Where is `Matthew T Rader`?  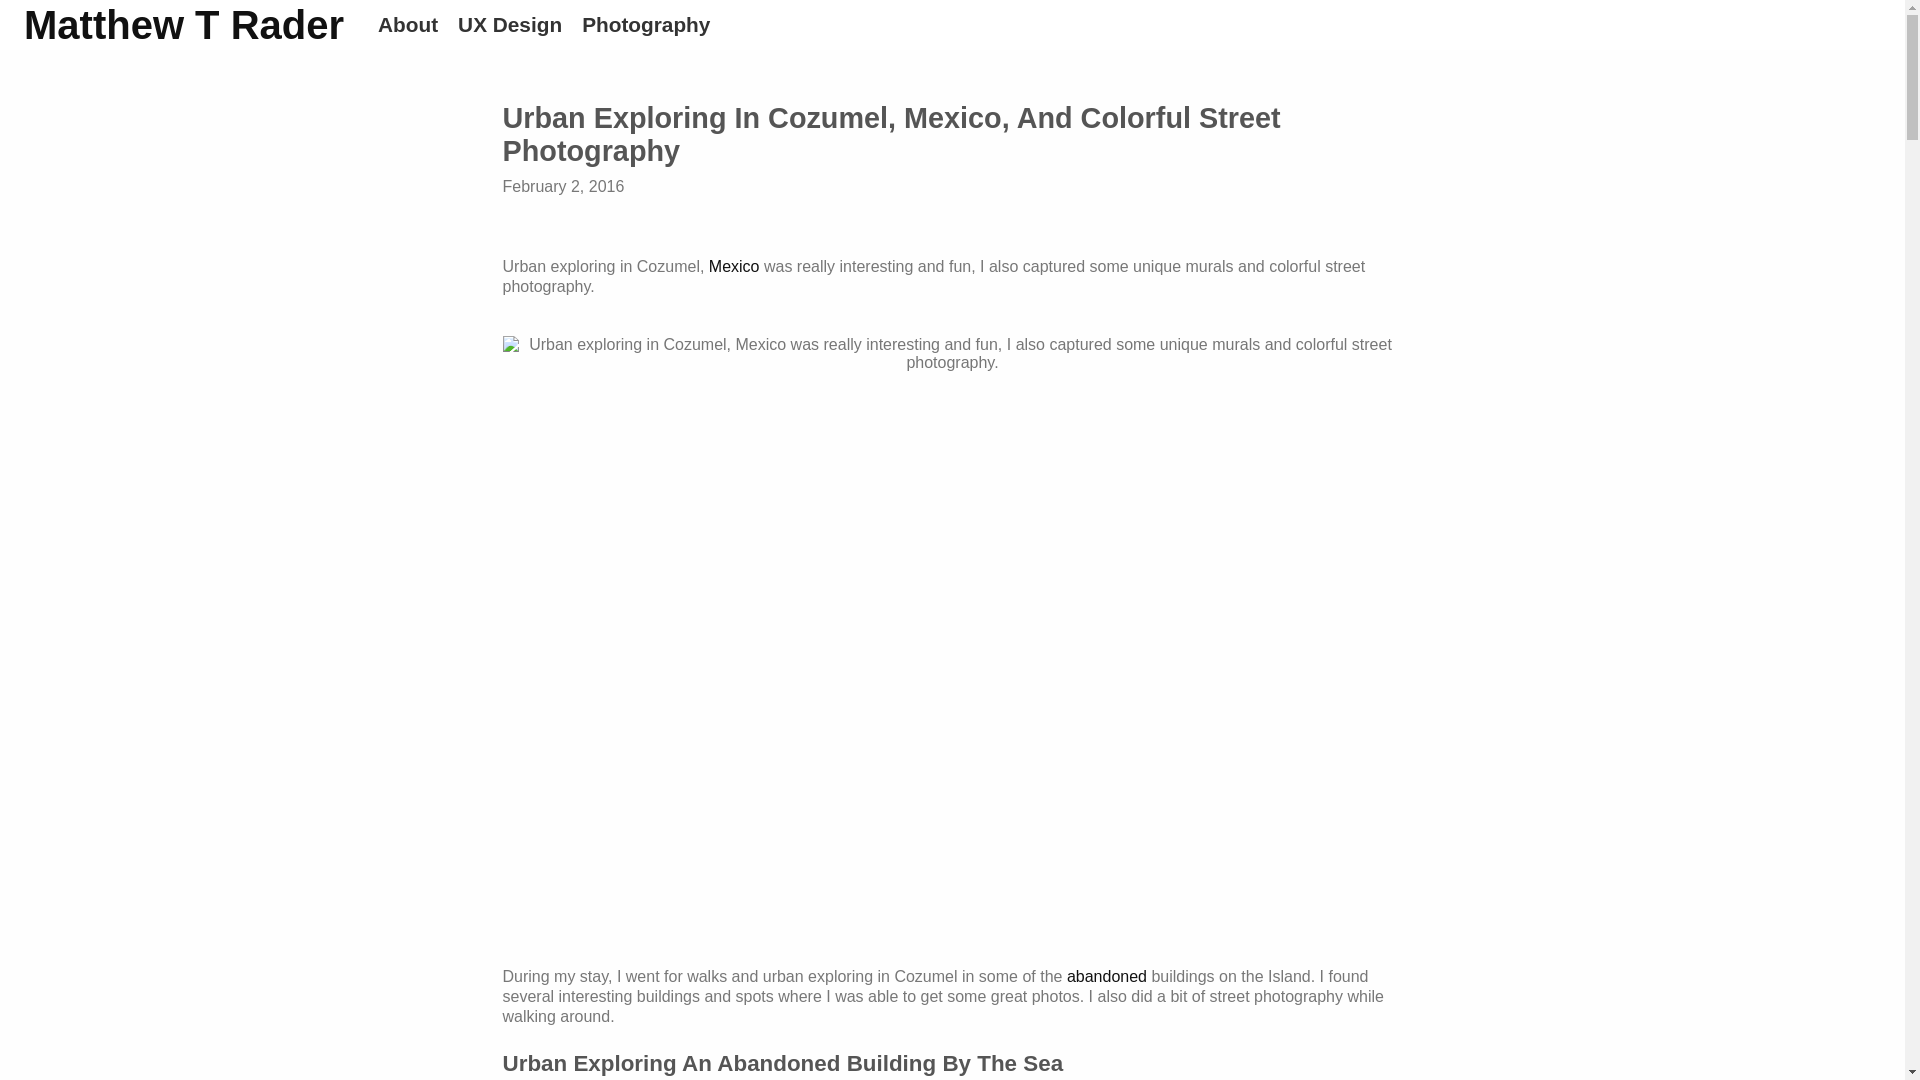
Matthew T Rader is located at coordinates (183, 25).